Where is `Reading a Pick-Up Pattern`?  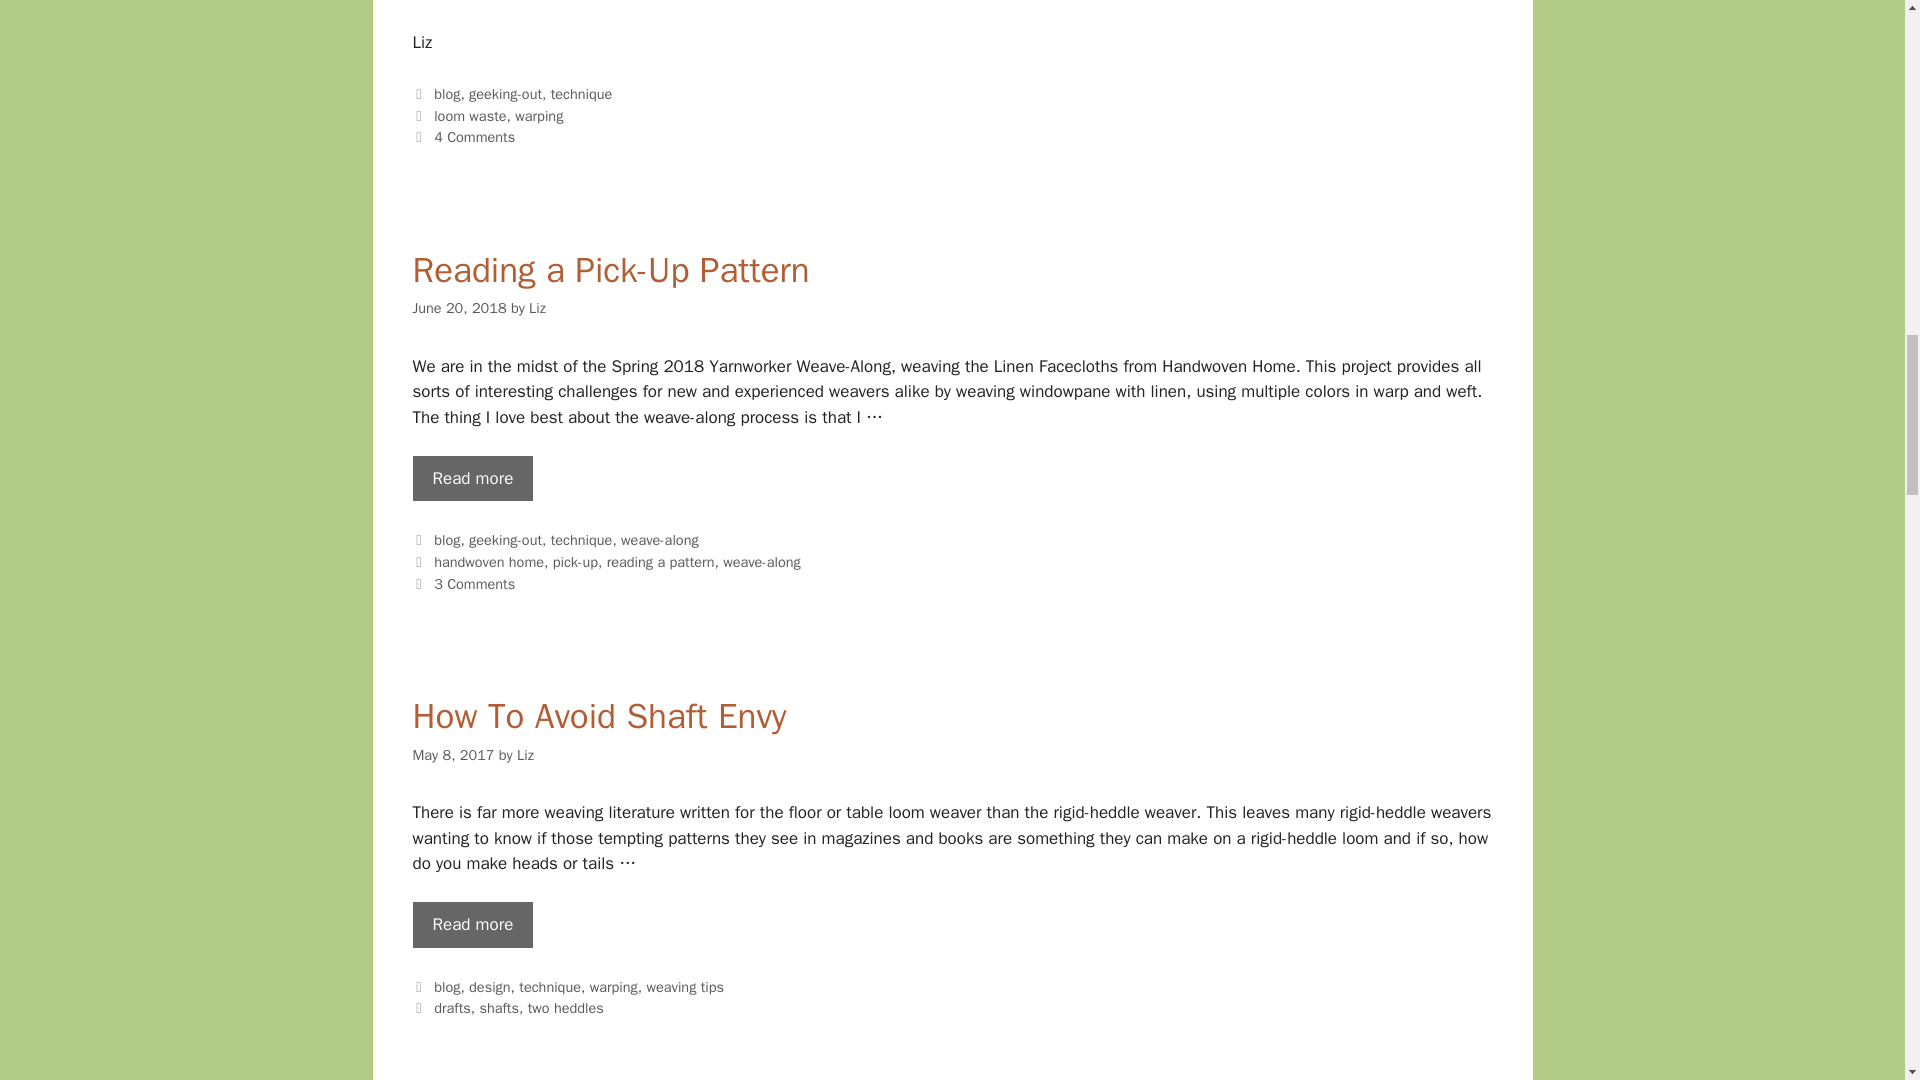 Reading a Pick-Up Pattern is located at coordinates (472, 478).